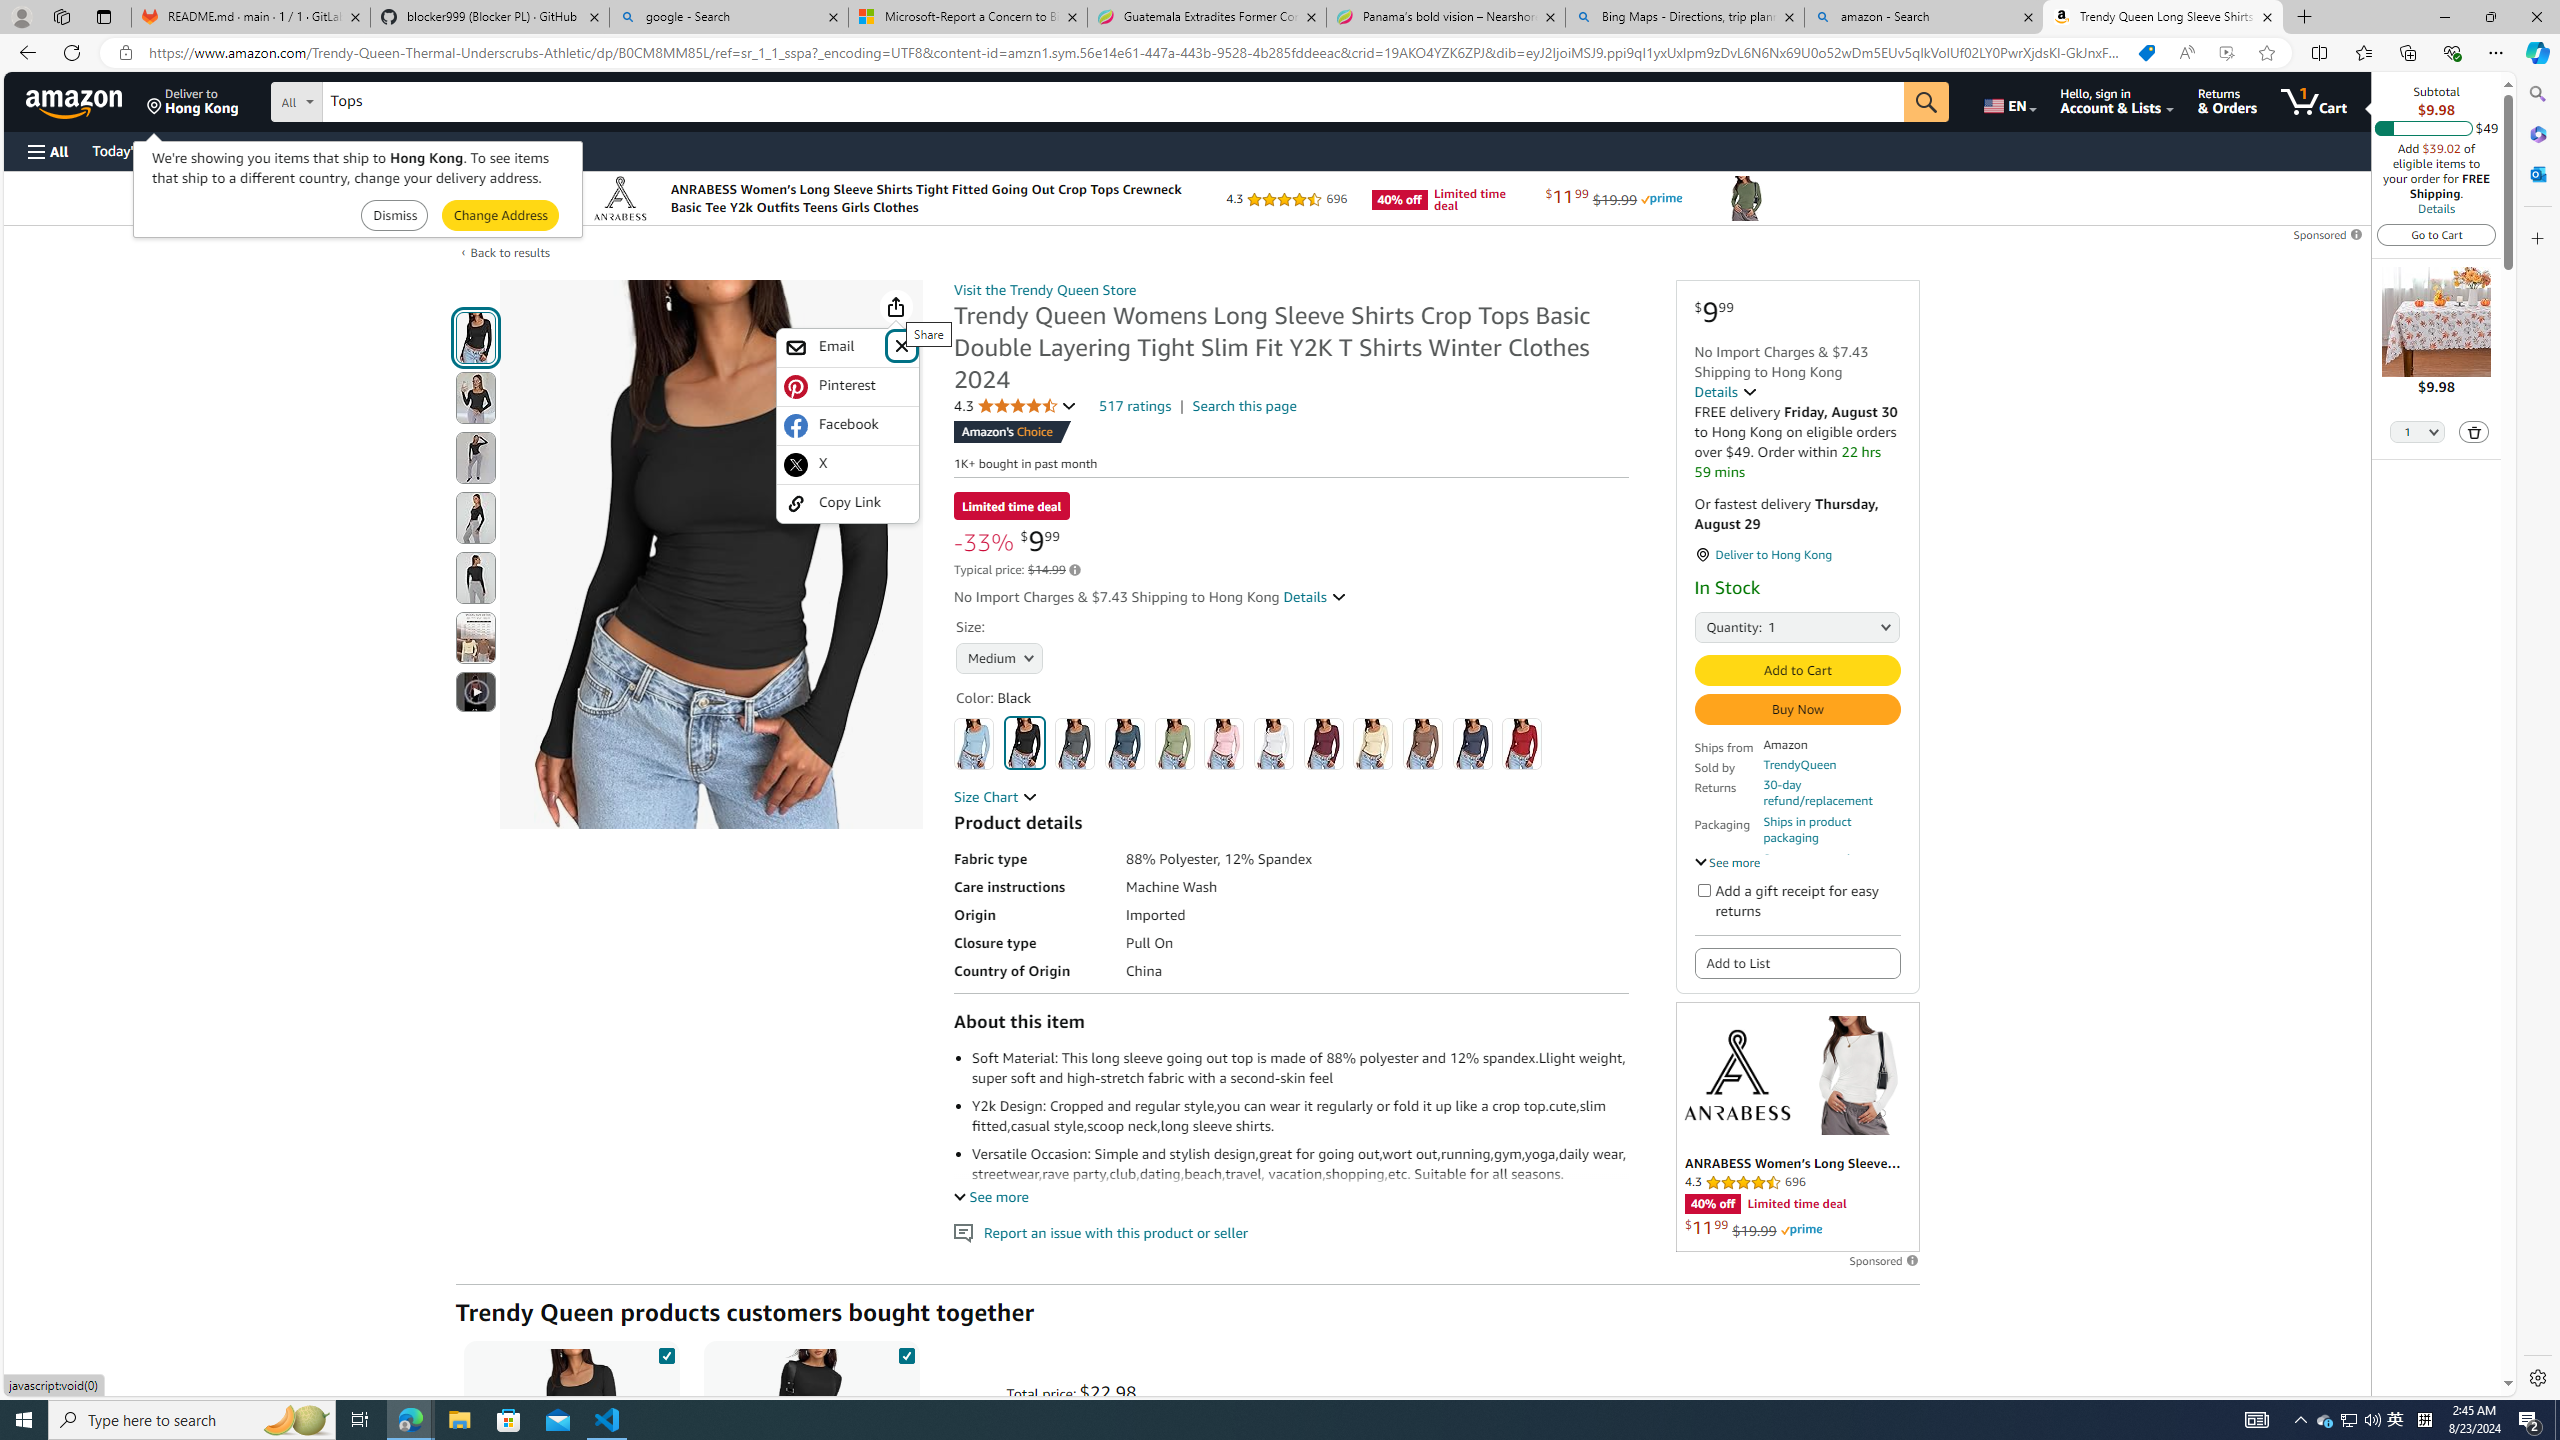  I want to click on amazon - Search, so click(1925, 17).